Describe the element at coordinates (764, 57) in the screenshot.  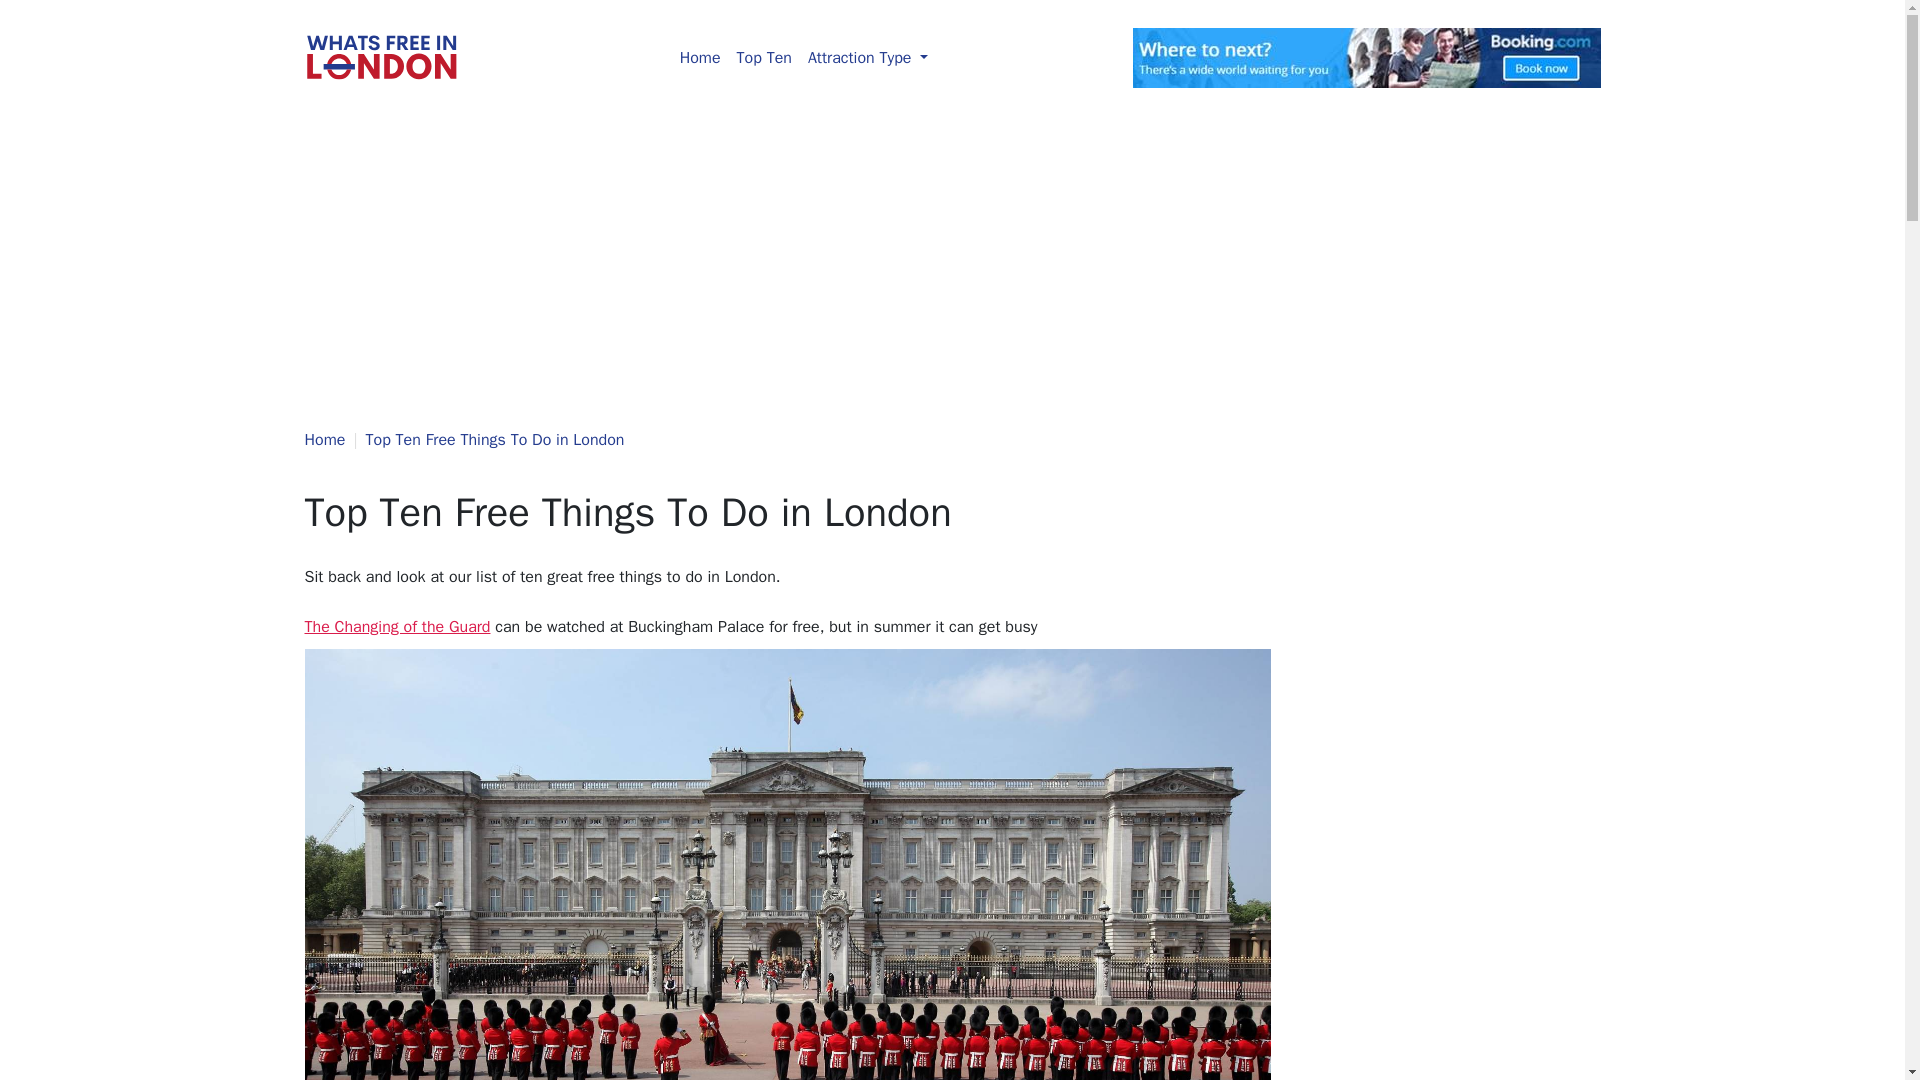
I see `Top Ten` at that location.